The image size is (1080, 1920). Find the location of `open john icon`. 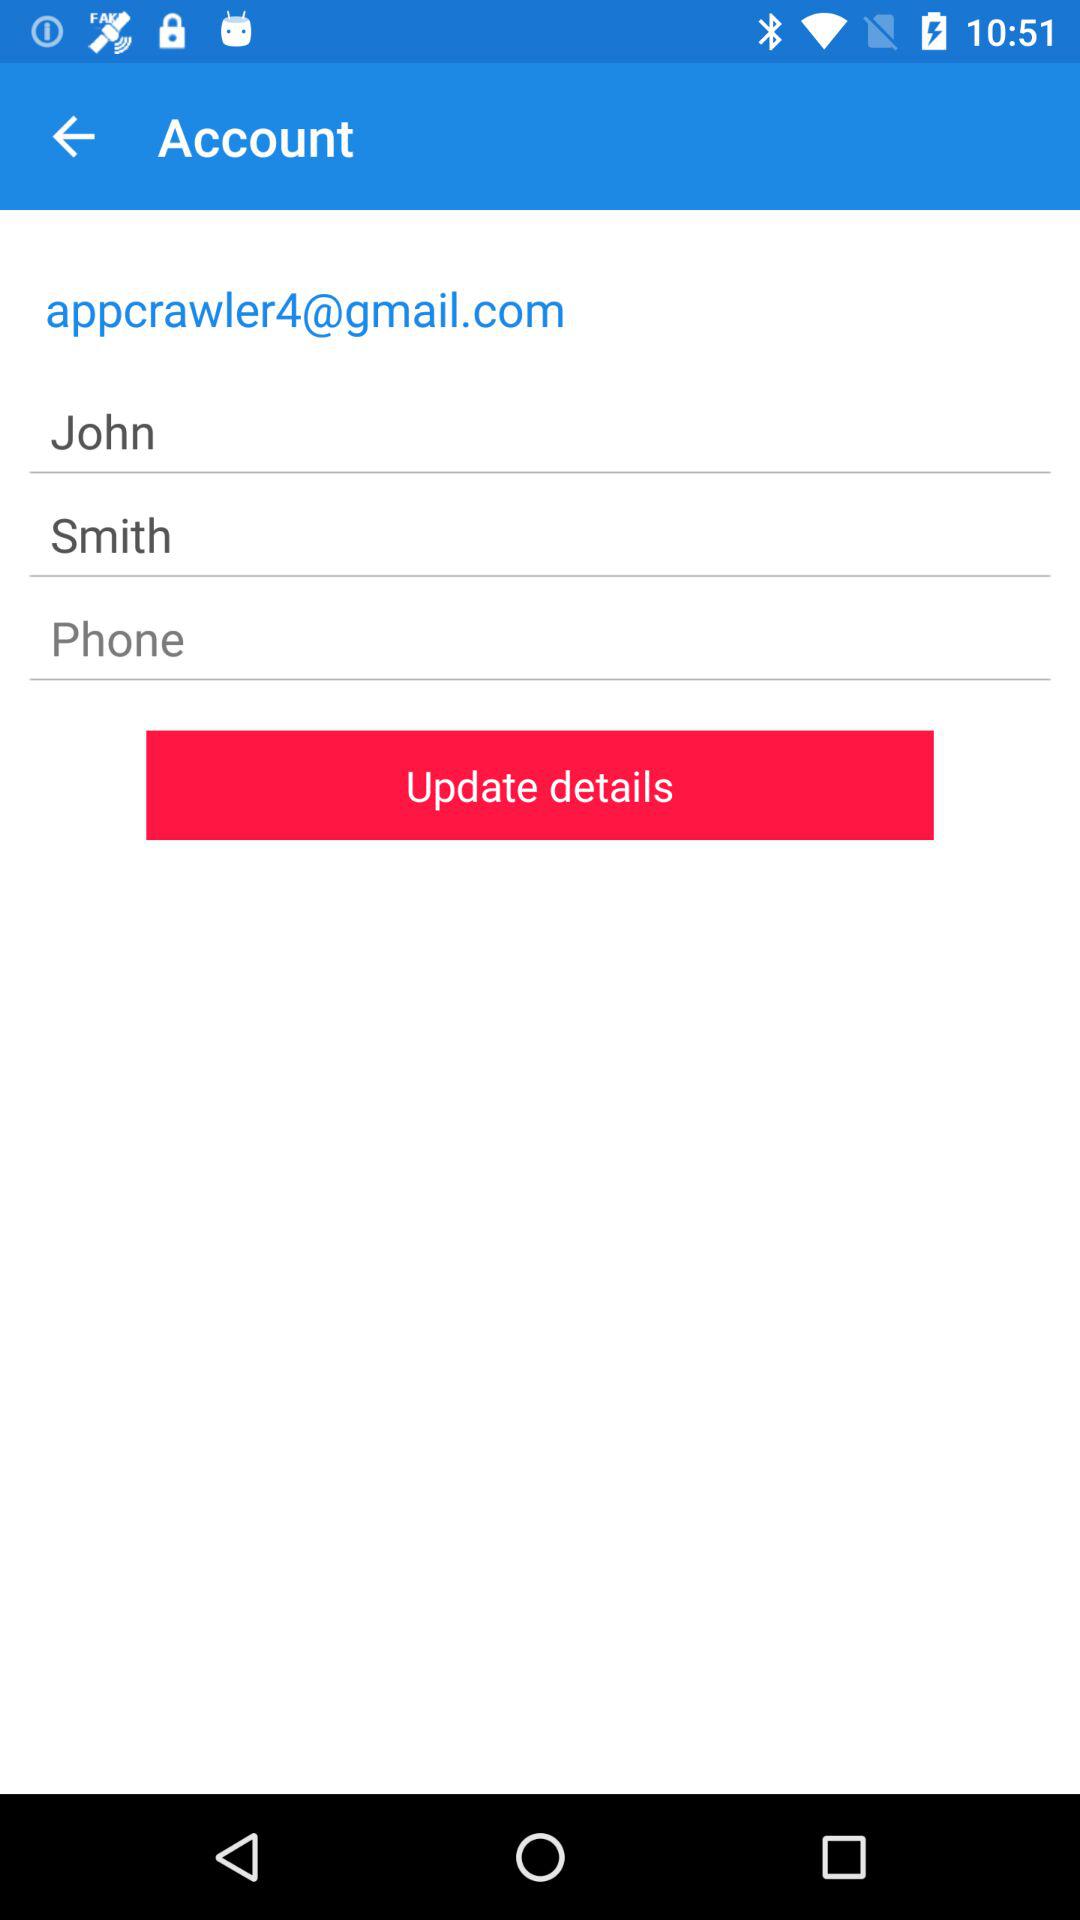

open john icon is located at coordinates (540, 432).